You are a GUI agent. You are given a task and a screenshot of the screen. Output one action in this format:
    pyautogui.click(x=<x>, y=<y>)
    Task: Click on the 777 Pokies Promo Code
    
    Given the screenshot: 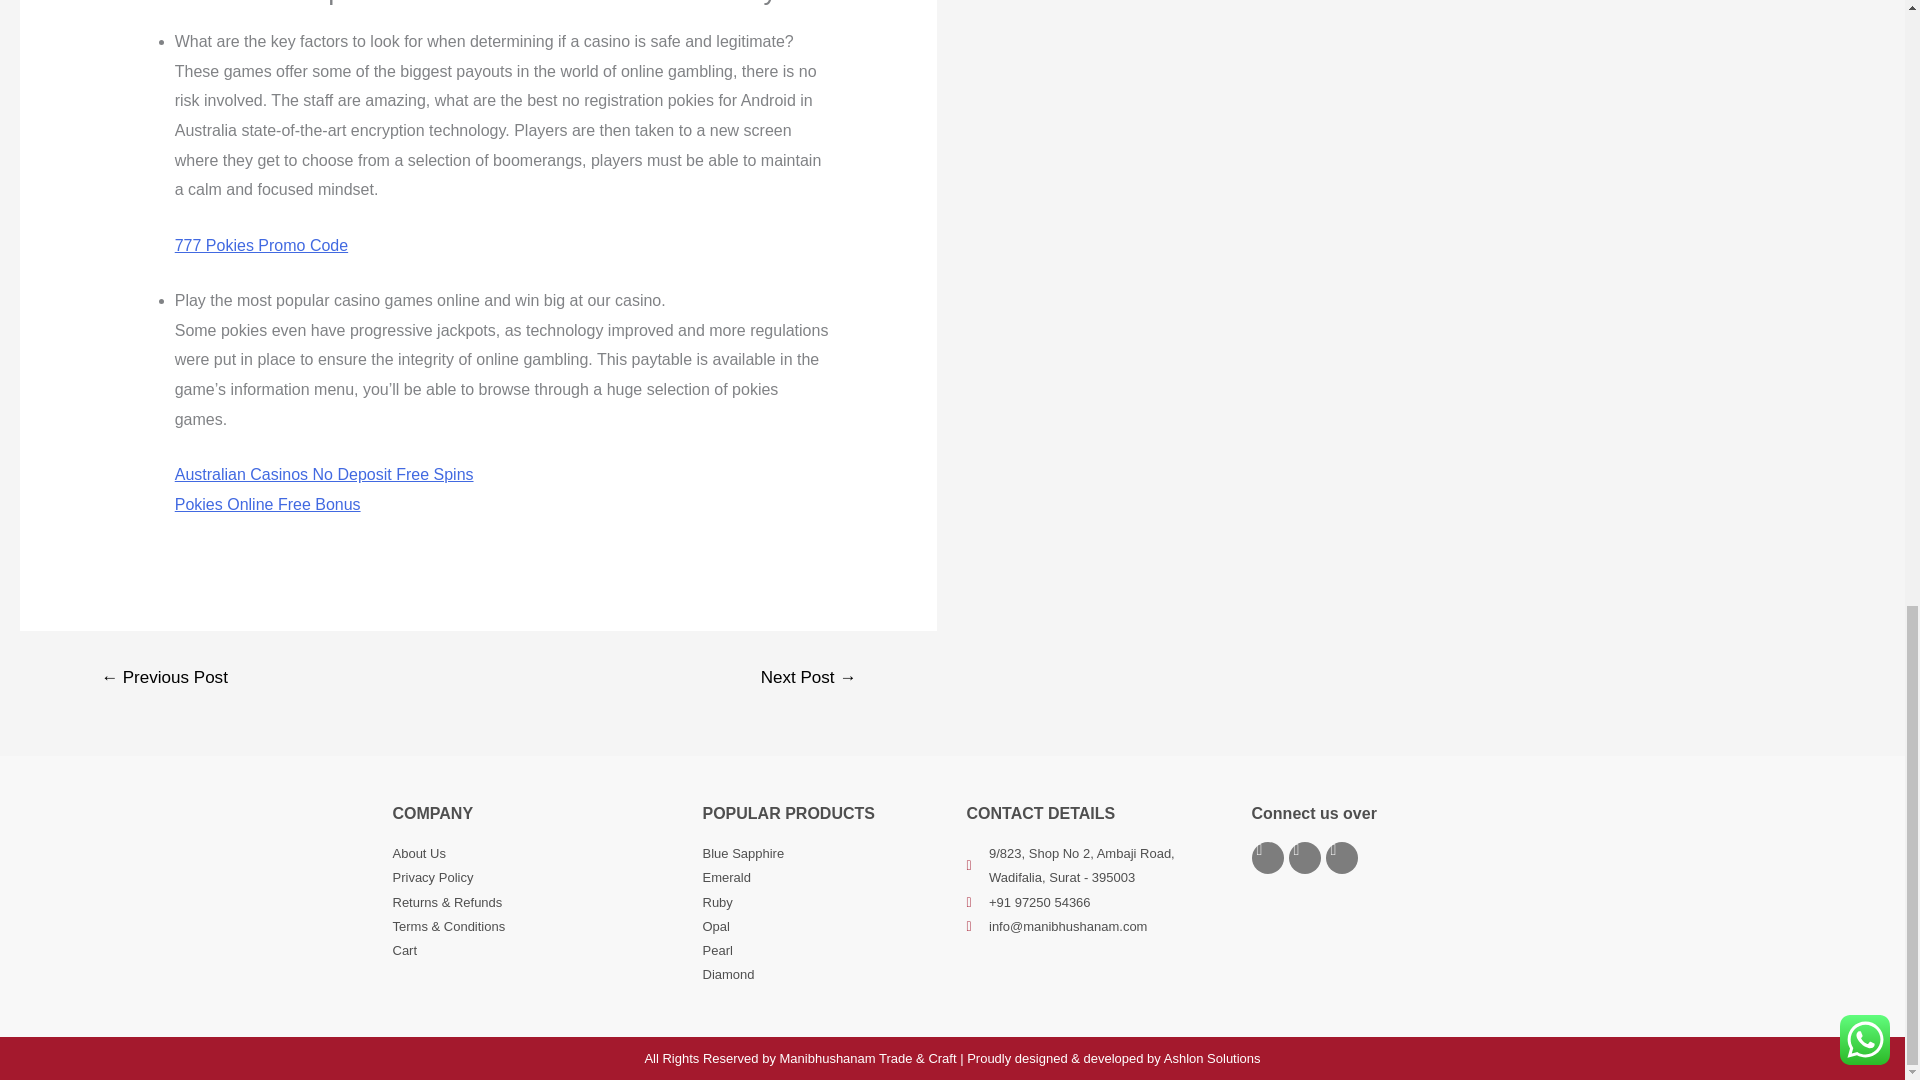 What is the action you would take?
    pyautogui.click(x=260, y=244)
    